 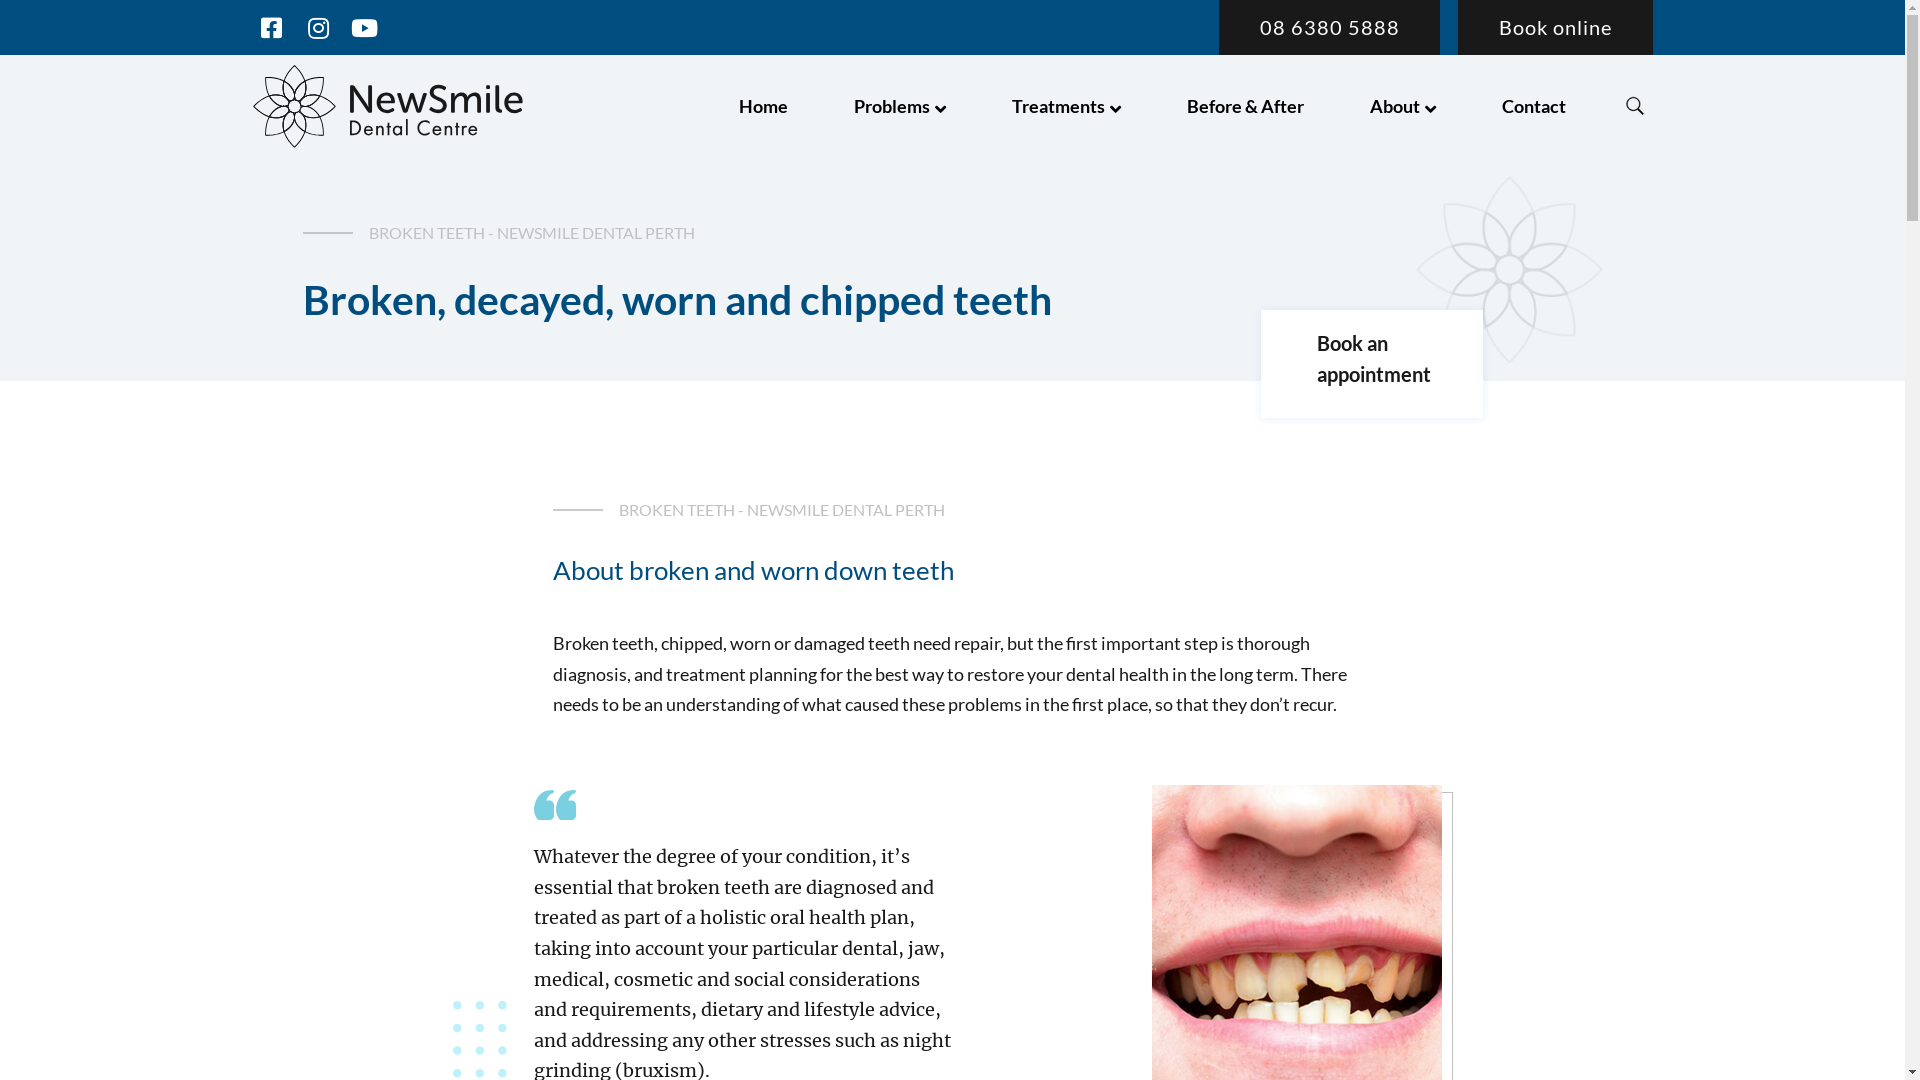 I want to click on Home, so click(x=764, y=106).